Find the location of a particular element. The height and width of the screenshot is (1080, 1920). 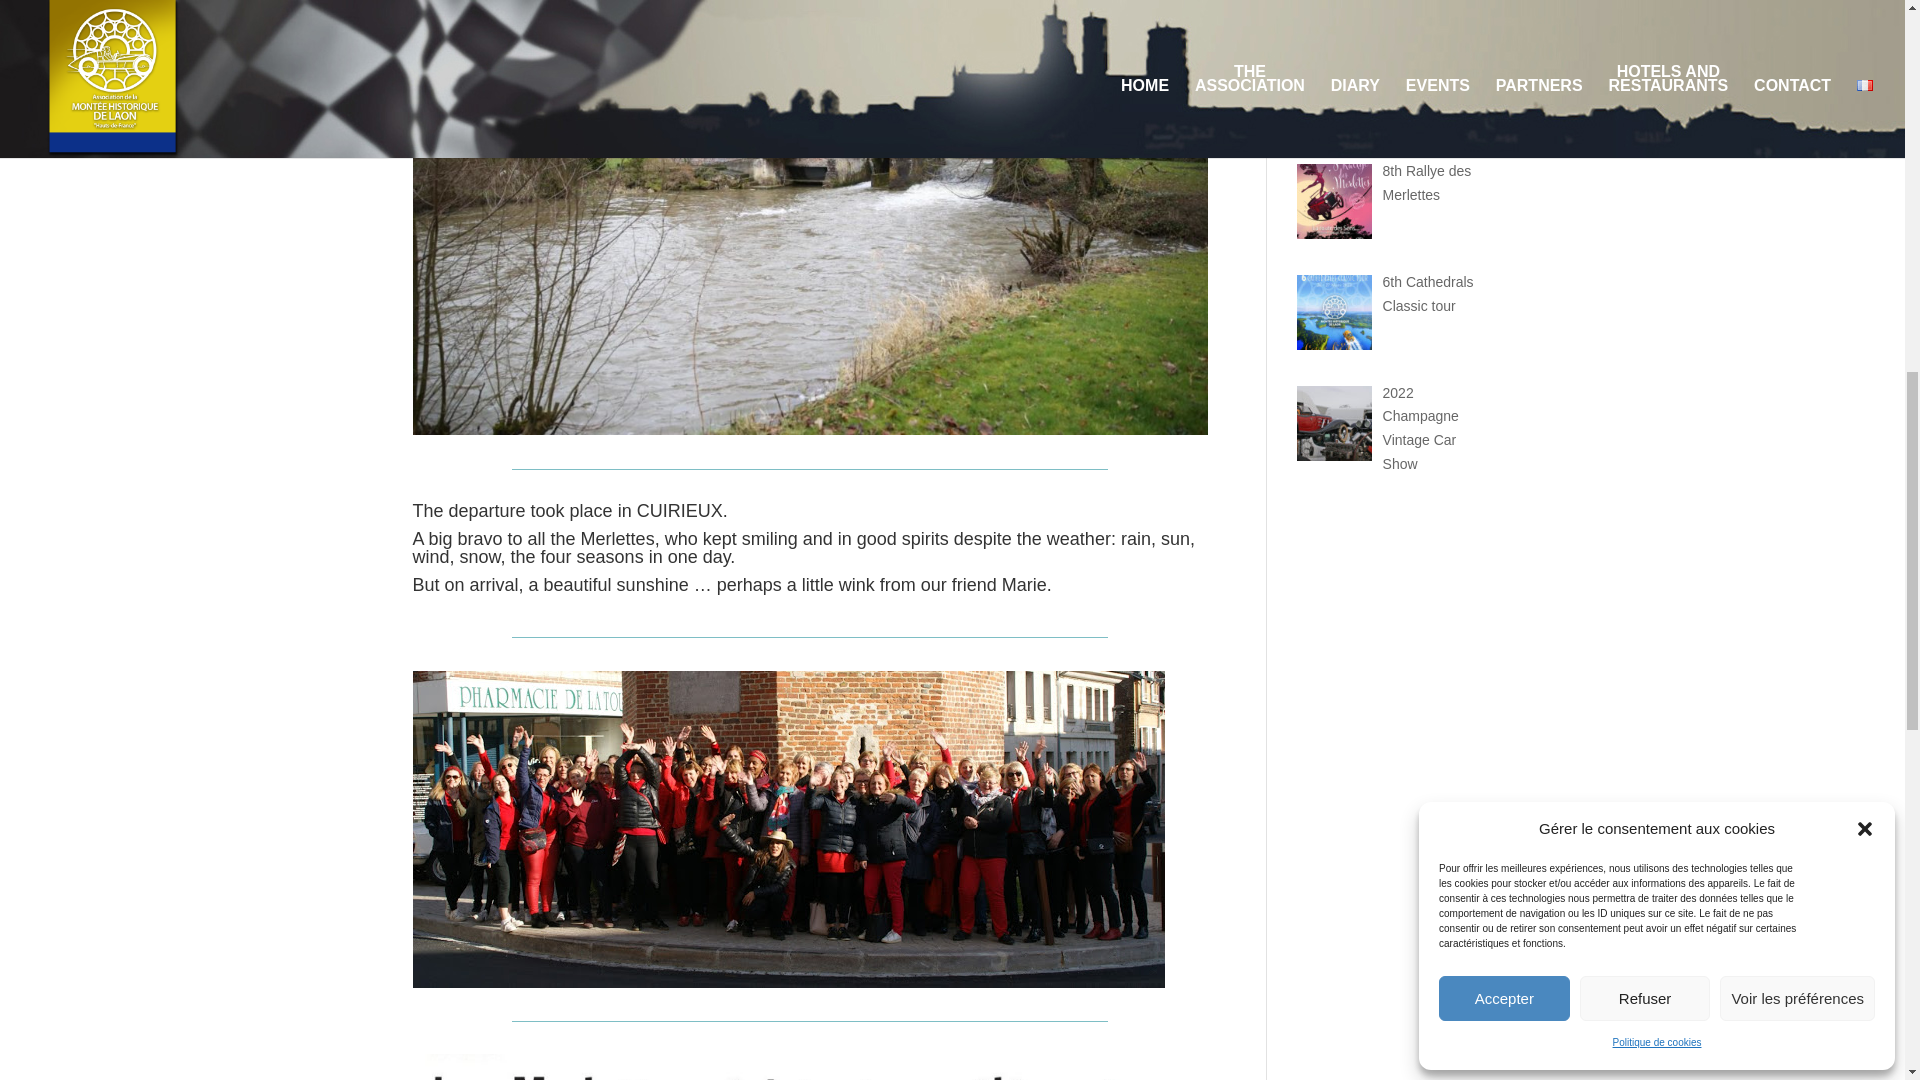

31st Circuit historique de Laon is located at coordinates (1422, 83).